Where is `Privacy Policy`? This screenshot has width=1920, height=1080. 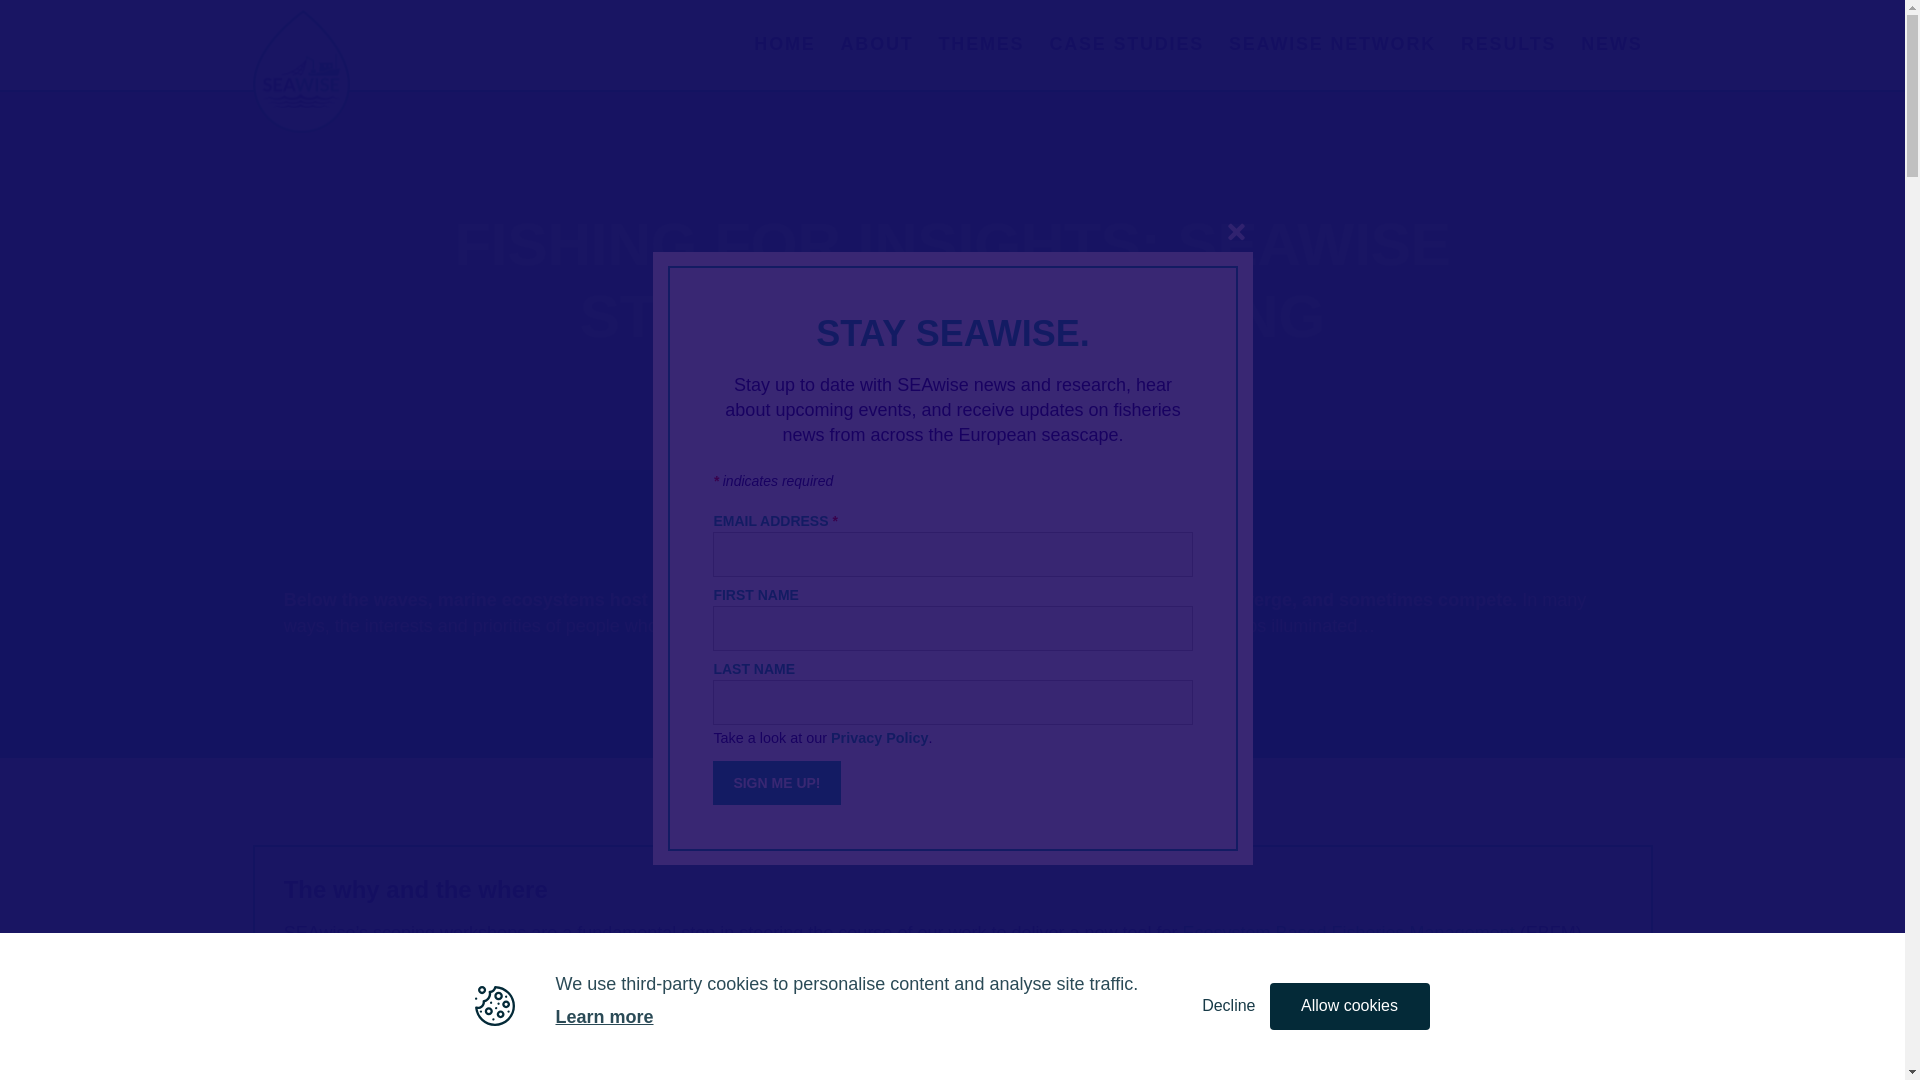
Privacy Policy is located at coordinates (878, 737).